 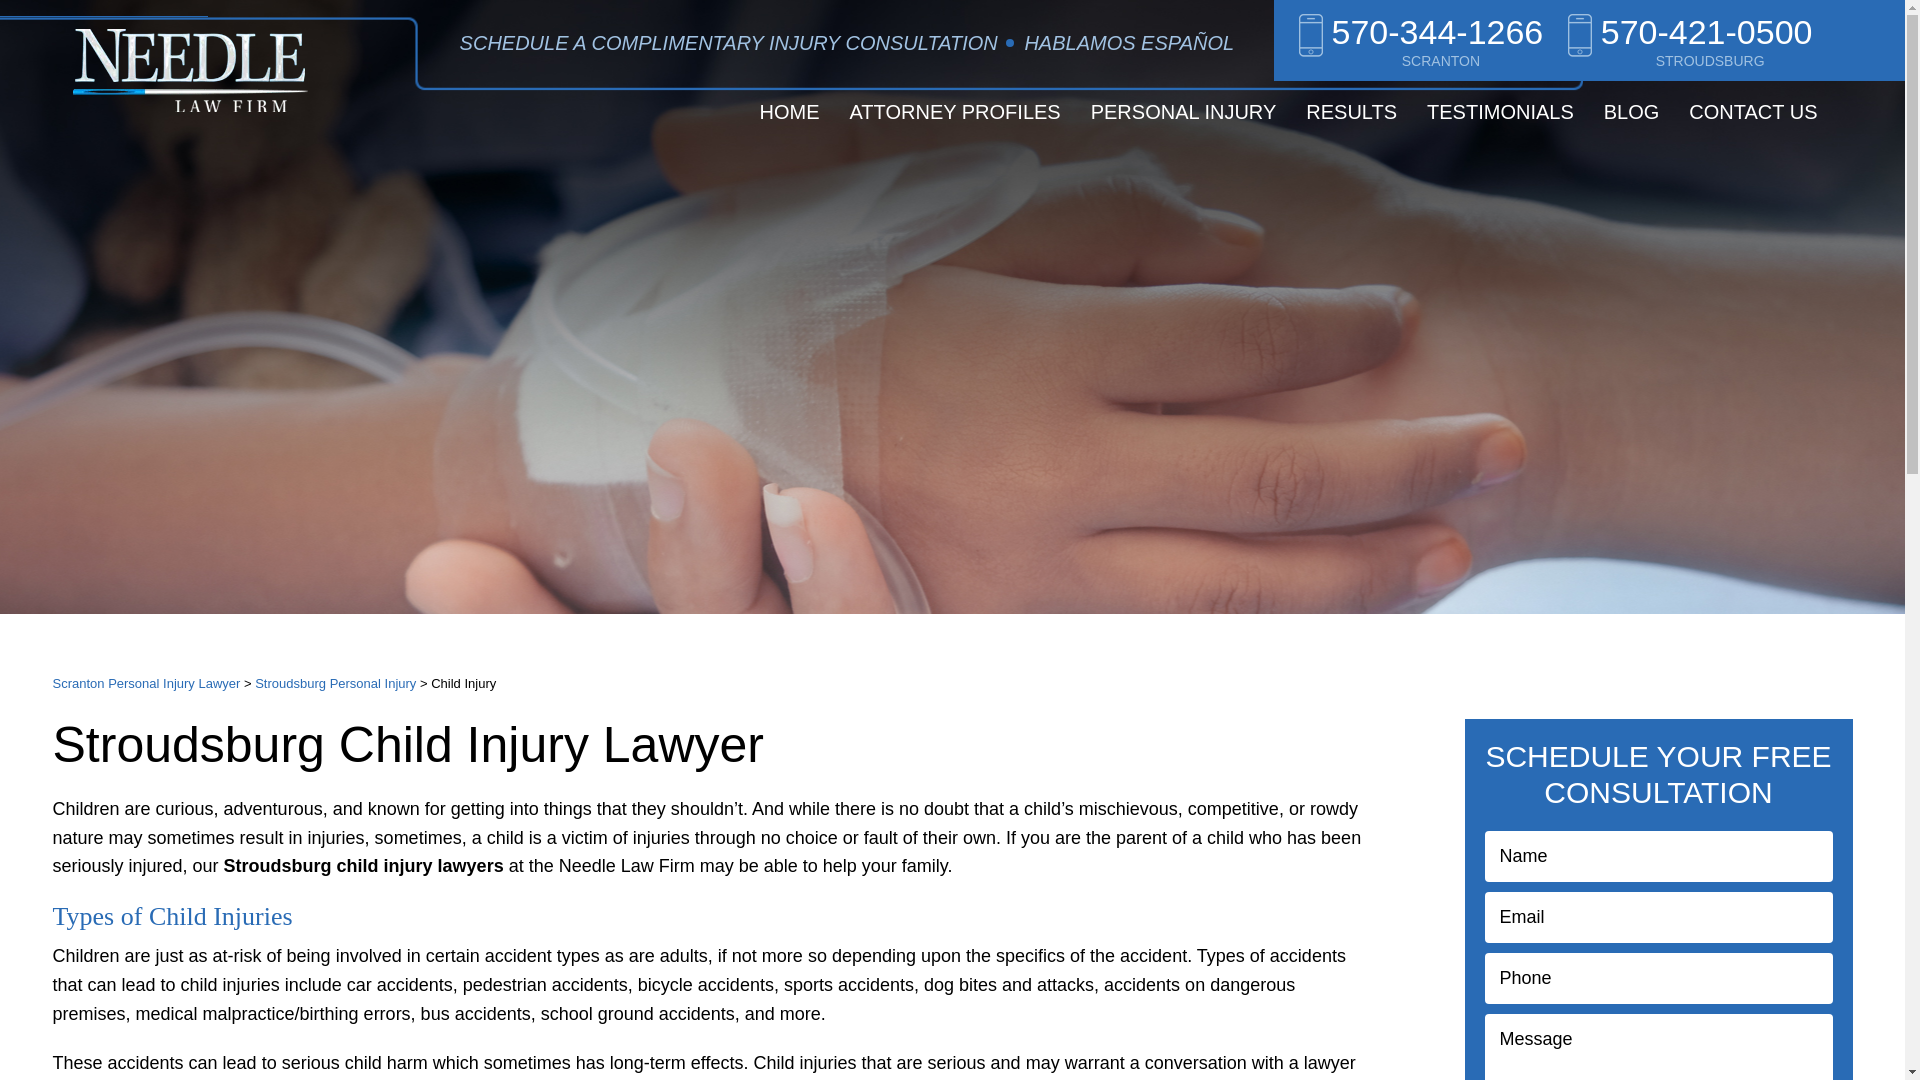 I want to click on CONTACT US, so click(x=1752, y=111).